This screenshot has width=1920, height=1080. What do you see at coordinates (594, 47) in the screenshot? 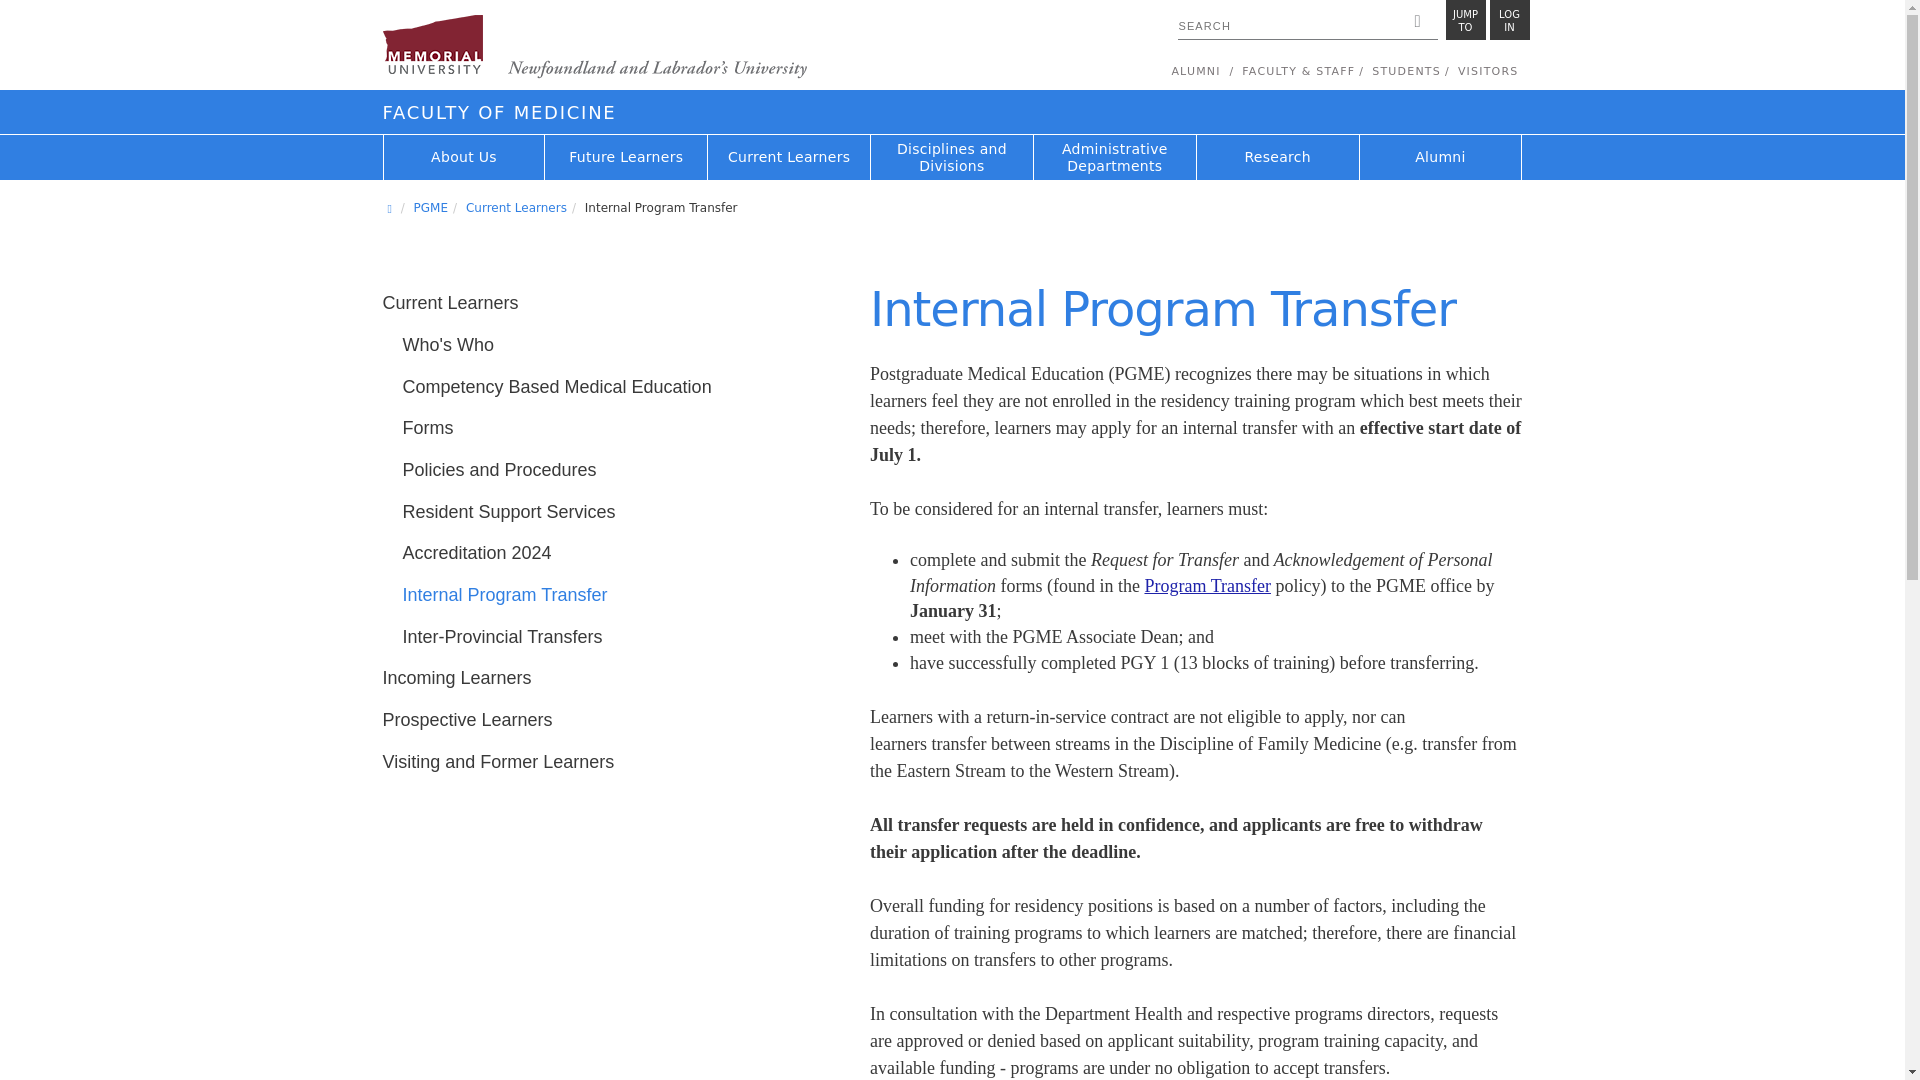
I see `Memorial University of Newfoundland` at bounding box center [594, 47].